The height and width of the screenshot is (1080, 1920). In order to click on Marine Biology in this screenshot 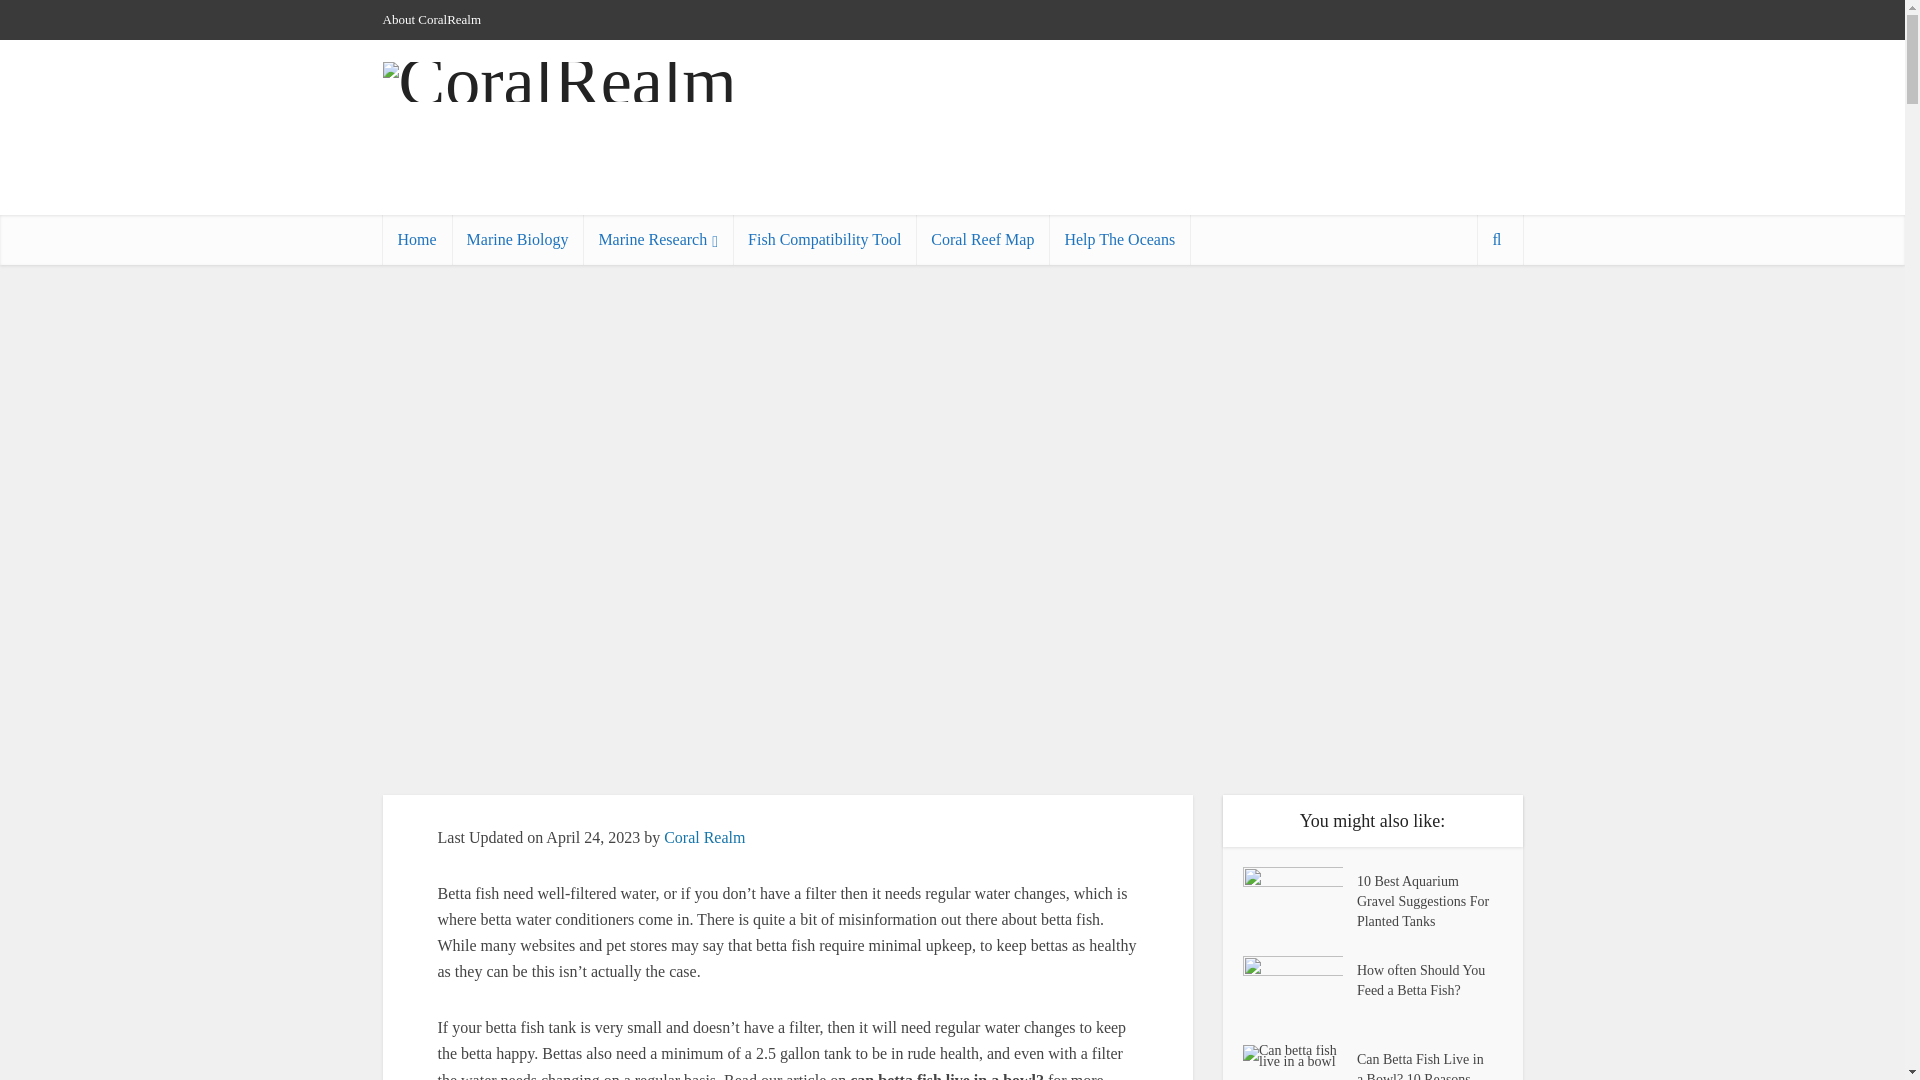, I will do `click(517, 239)`.